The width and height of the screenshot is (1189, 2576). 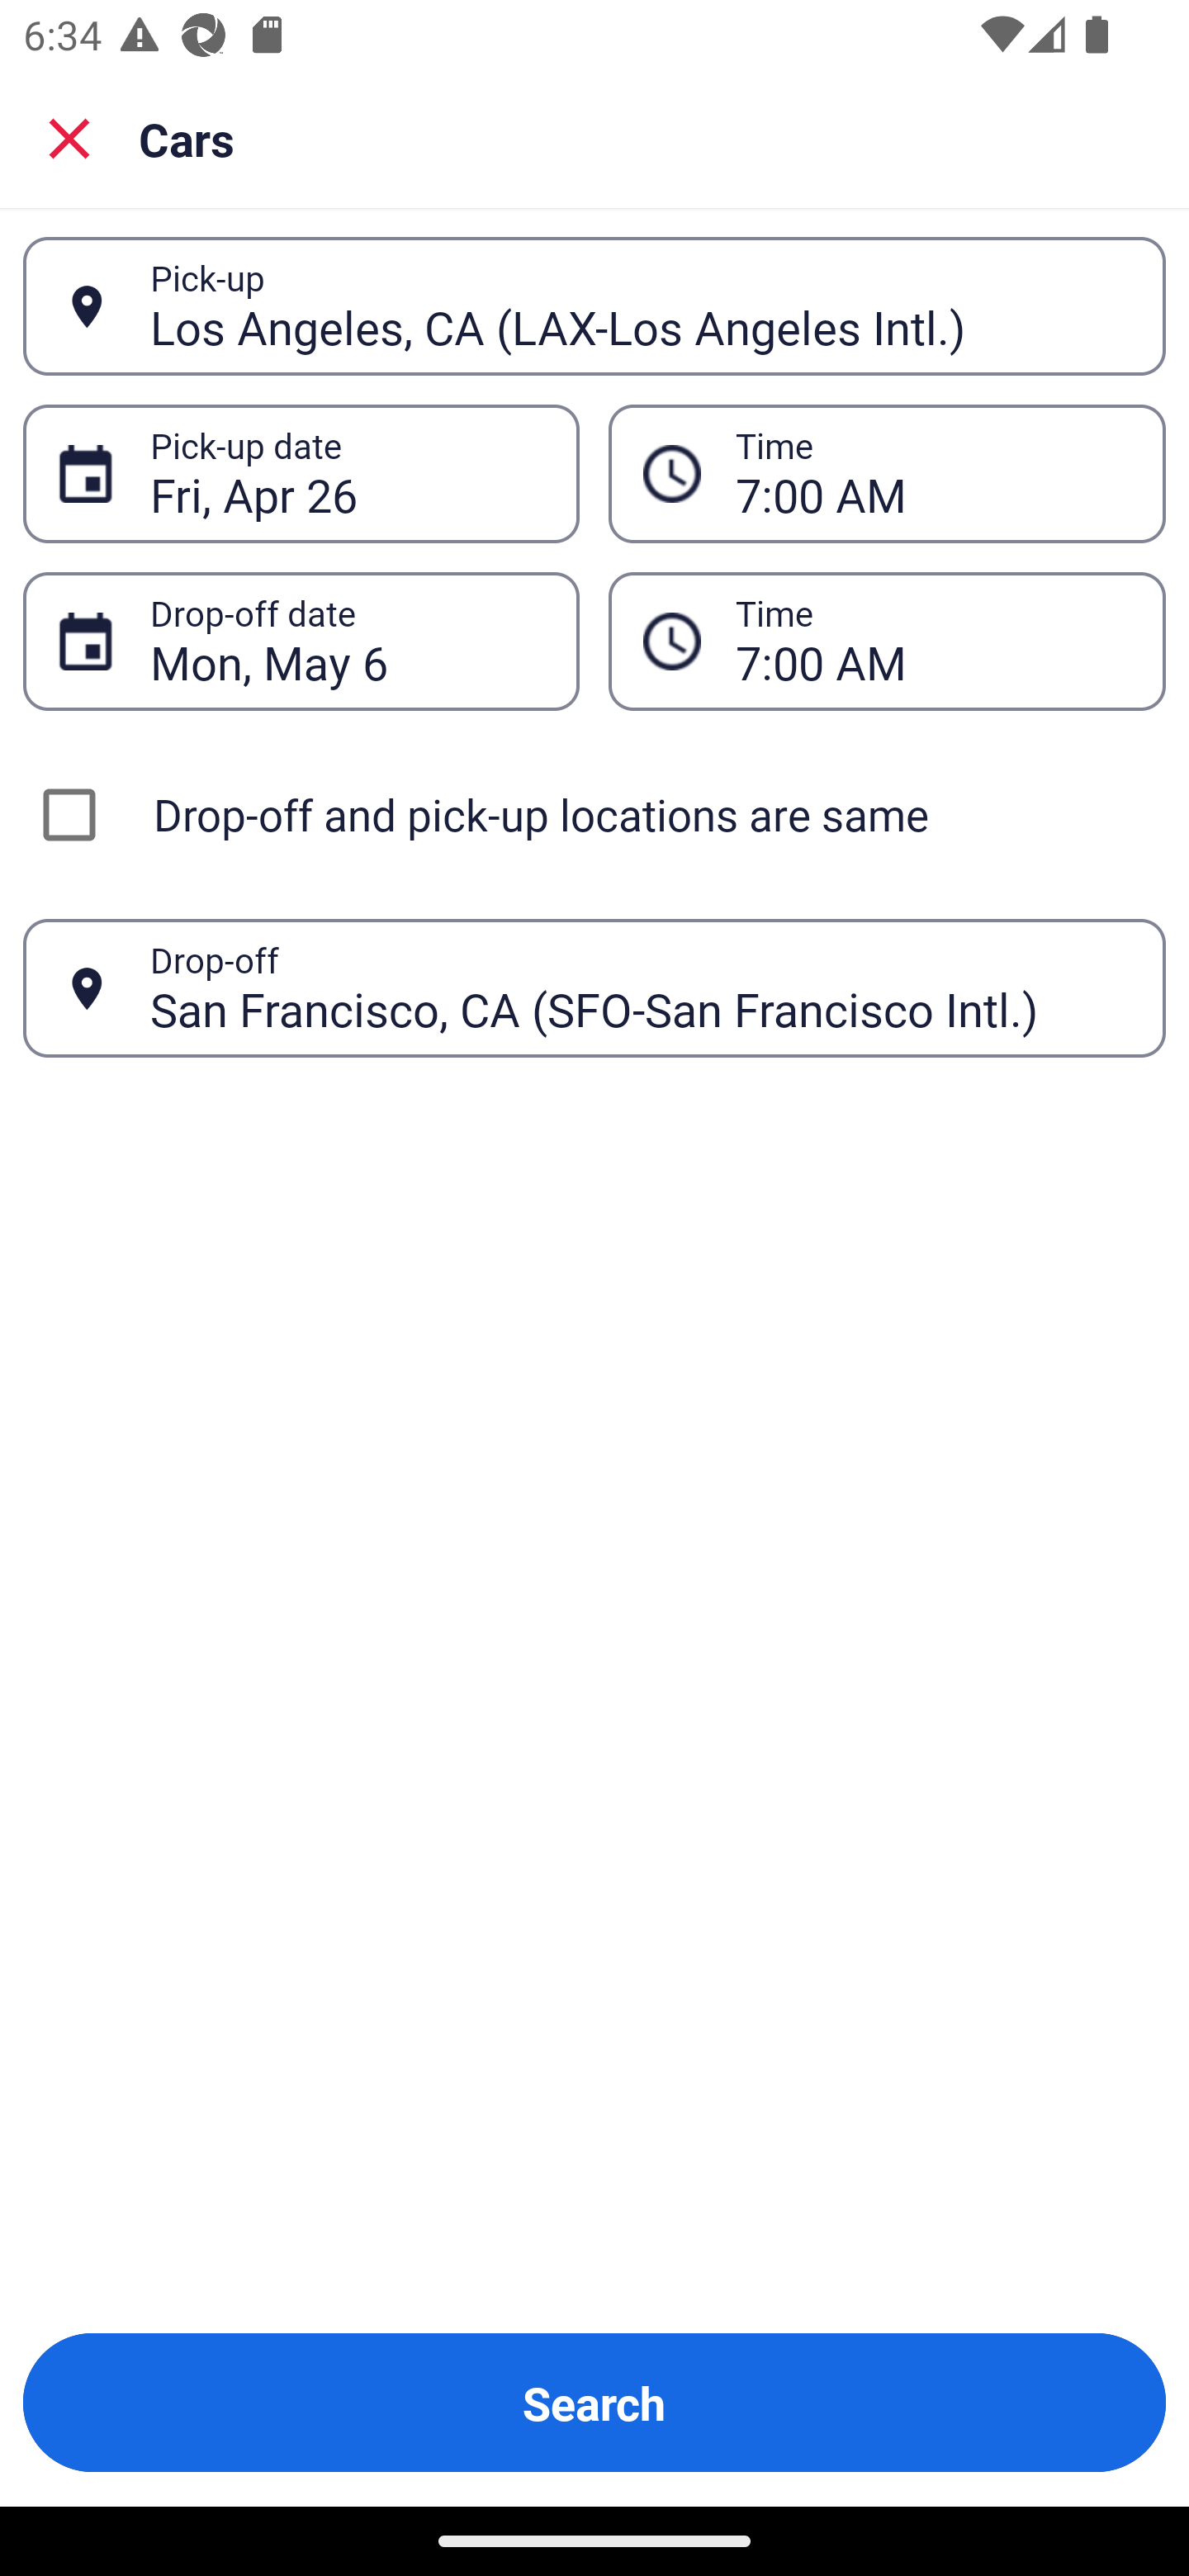 What do you see at coordinates (933, 474) in the screenshot?
I see `7:00 AM` at bounding box center [933, 474].